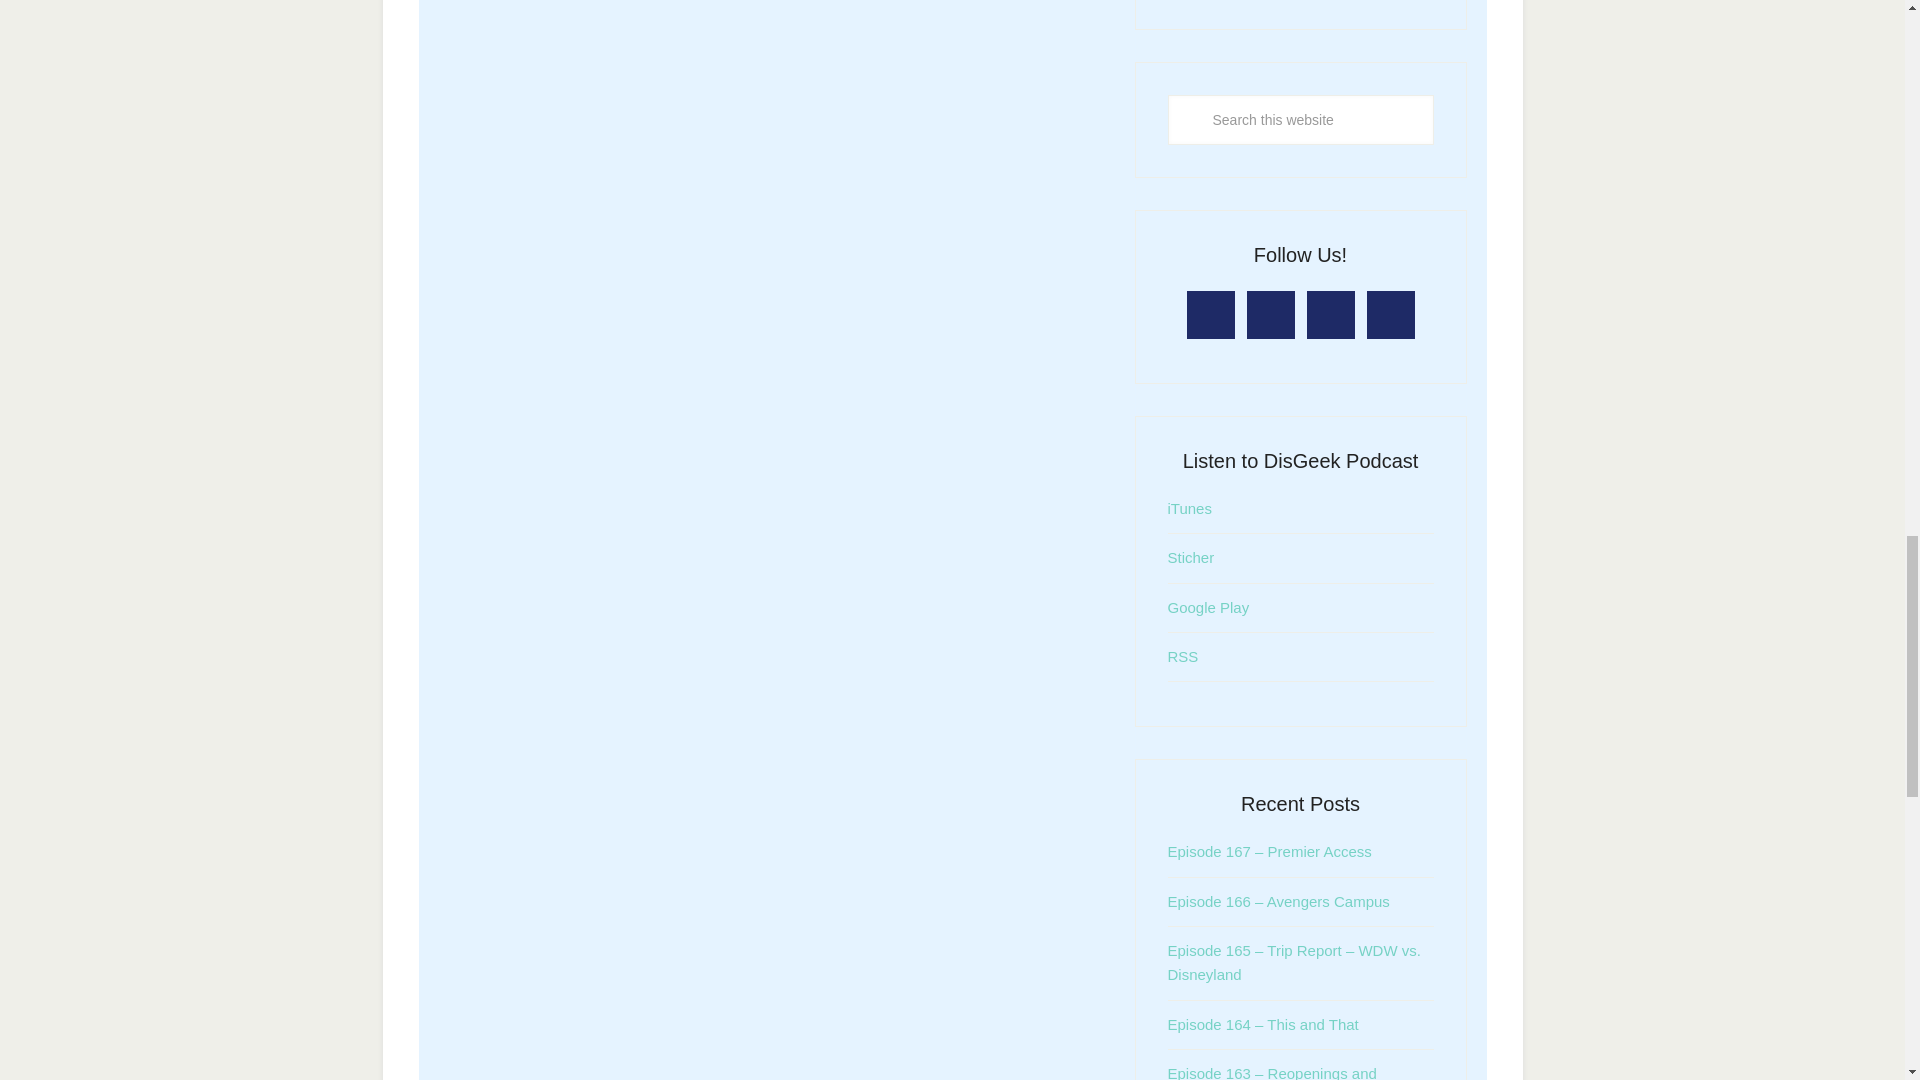  What do you see at coordinates (1189, 508) in the screenshot?
I see `iTunes` at bounding box center [1189, 508].